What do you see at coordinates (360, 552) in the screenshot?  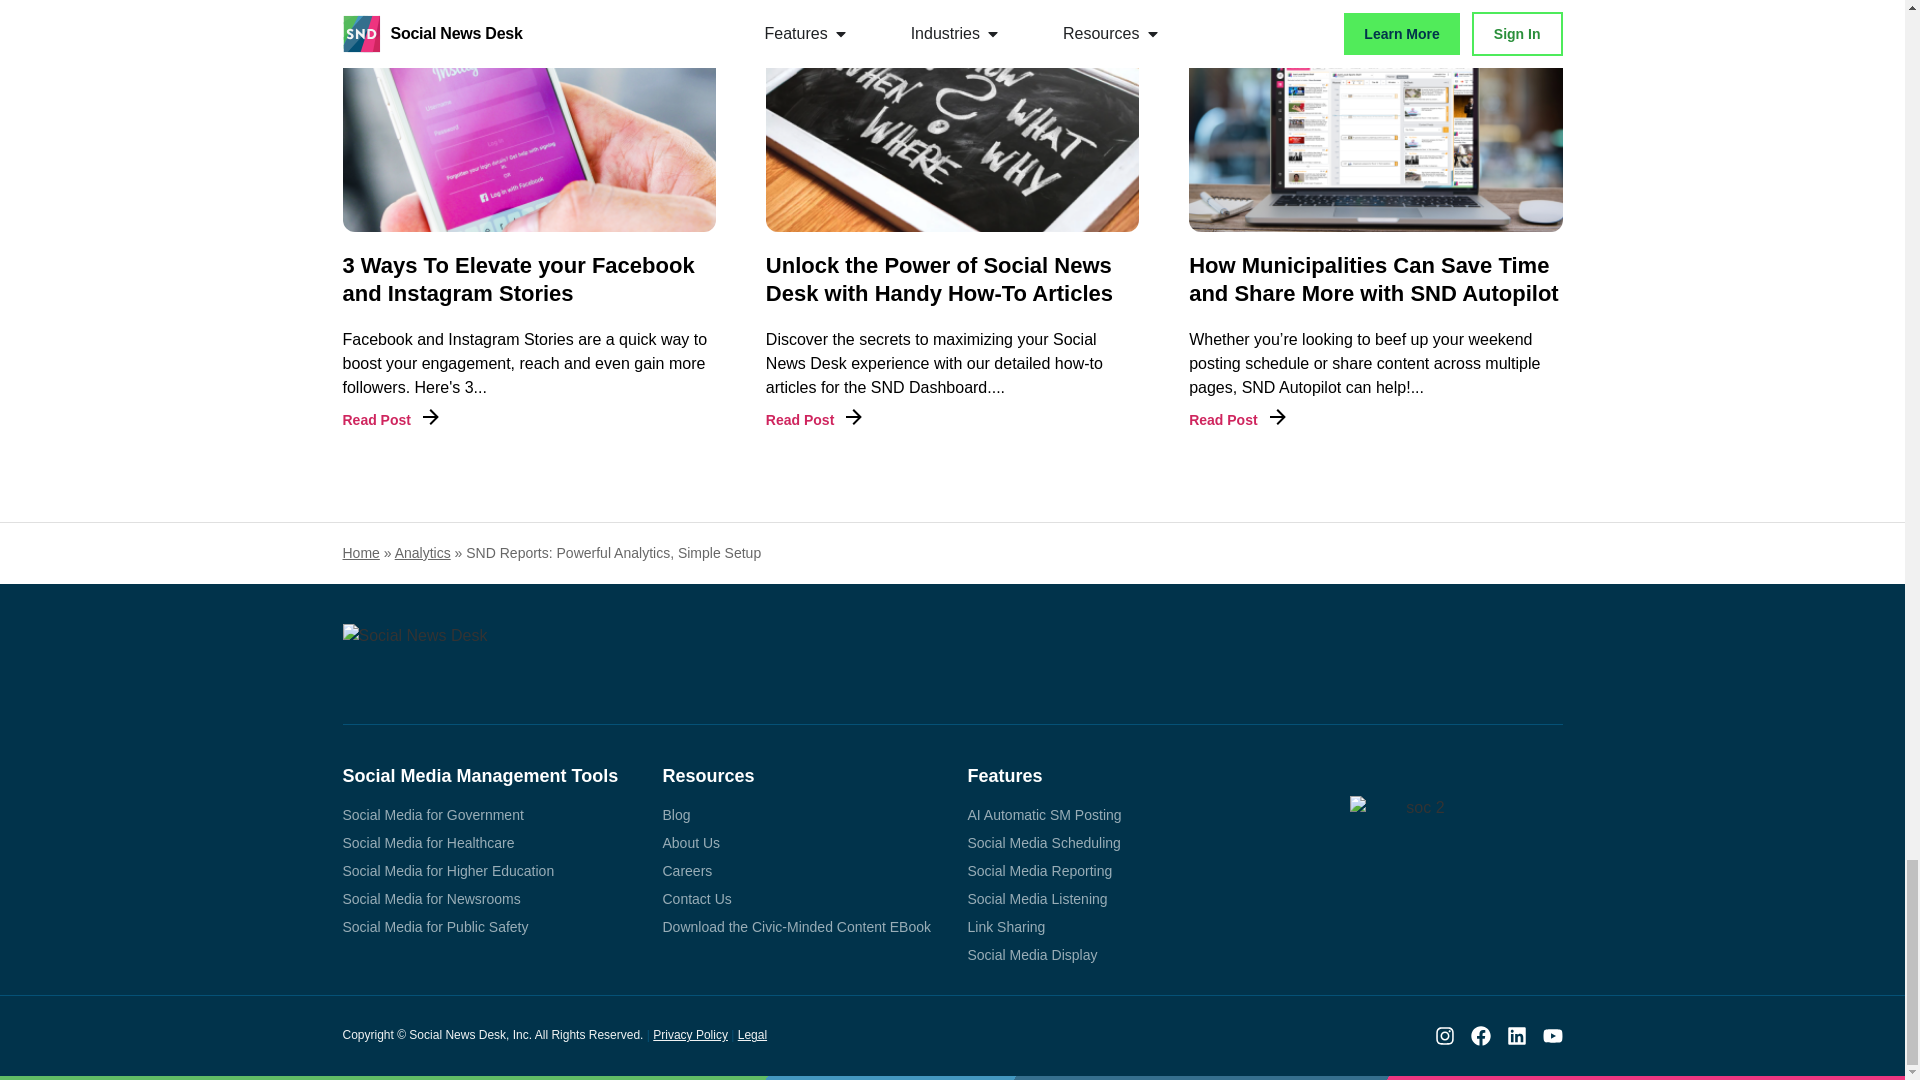 I see `Home` at bounding box center [360, 552].